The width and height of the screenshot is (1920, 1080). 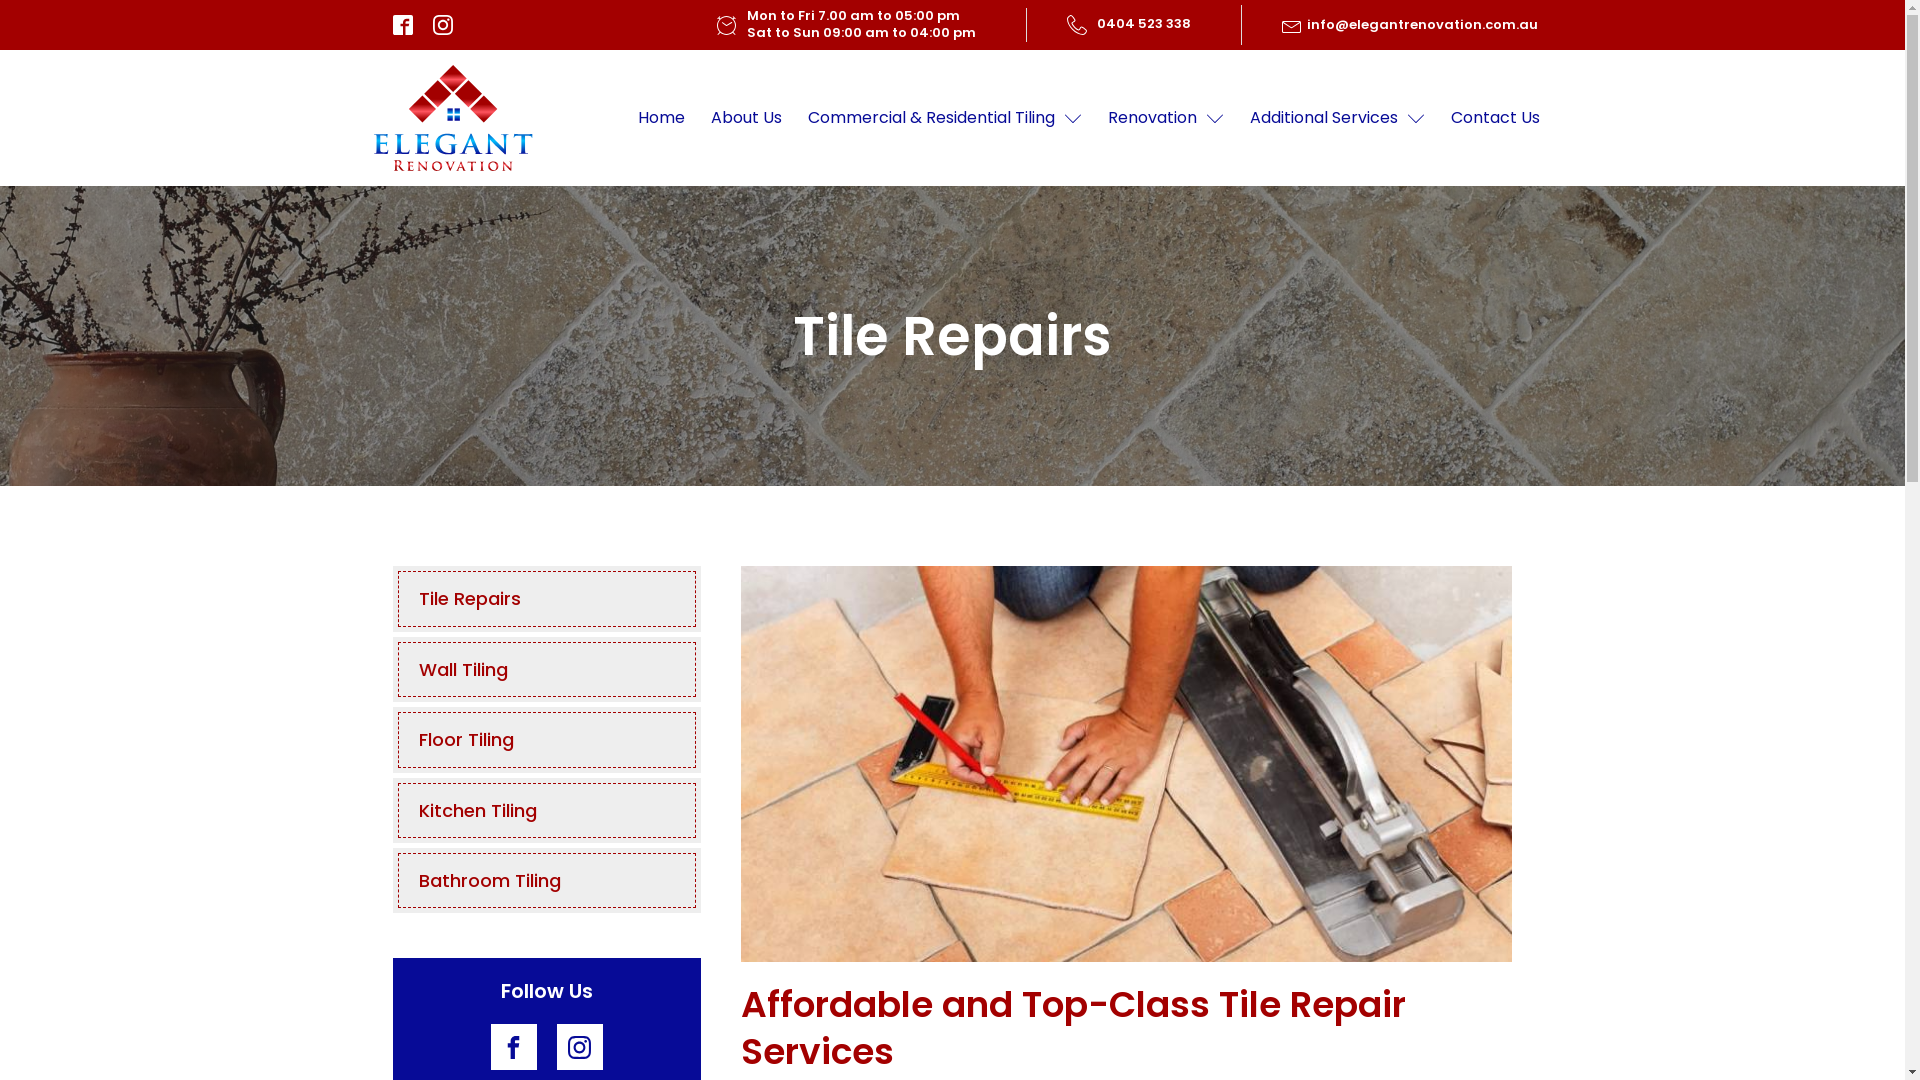 What do you see at coordinates (662, 118) in the screenshot?
I see `Home` at bounding box center [662, 118].